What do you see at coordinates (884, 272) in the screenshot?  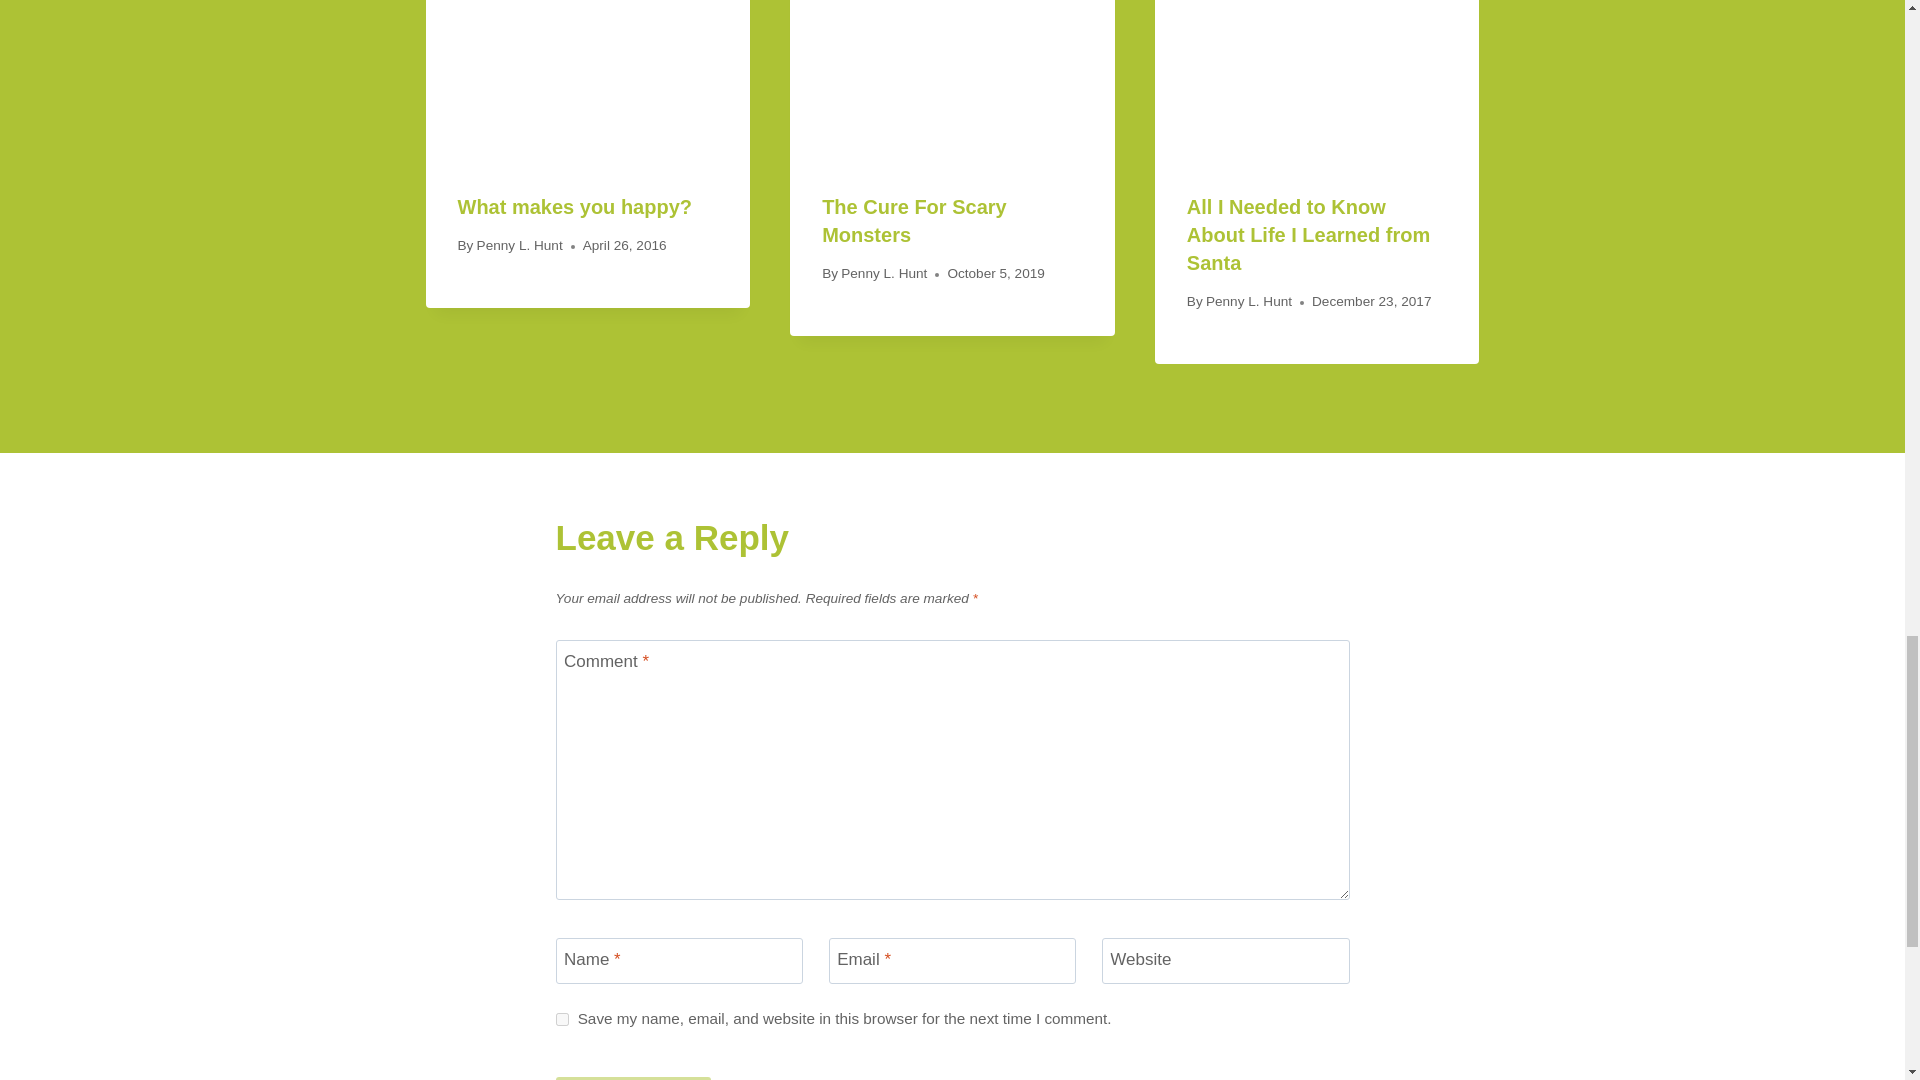 I see `Penny L. Hunt` at bounding box center [884, 272].